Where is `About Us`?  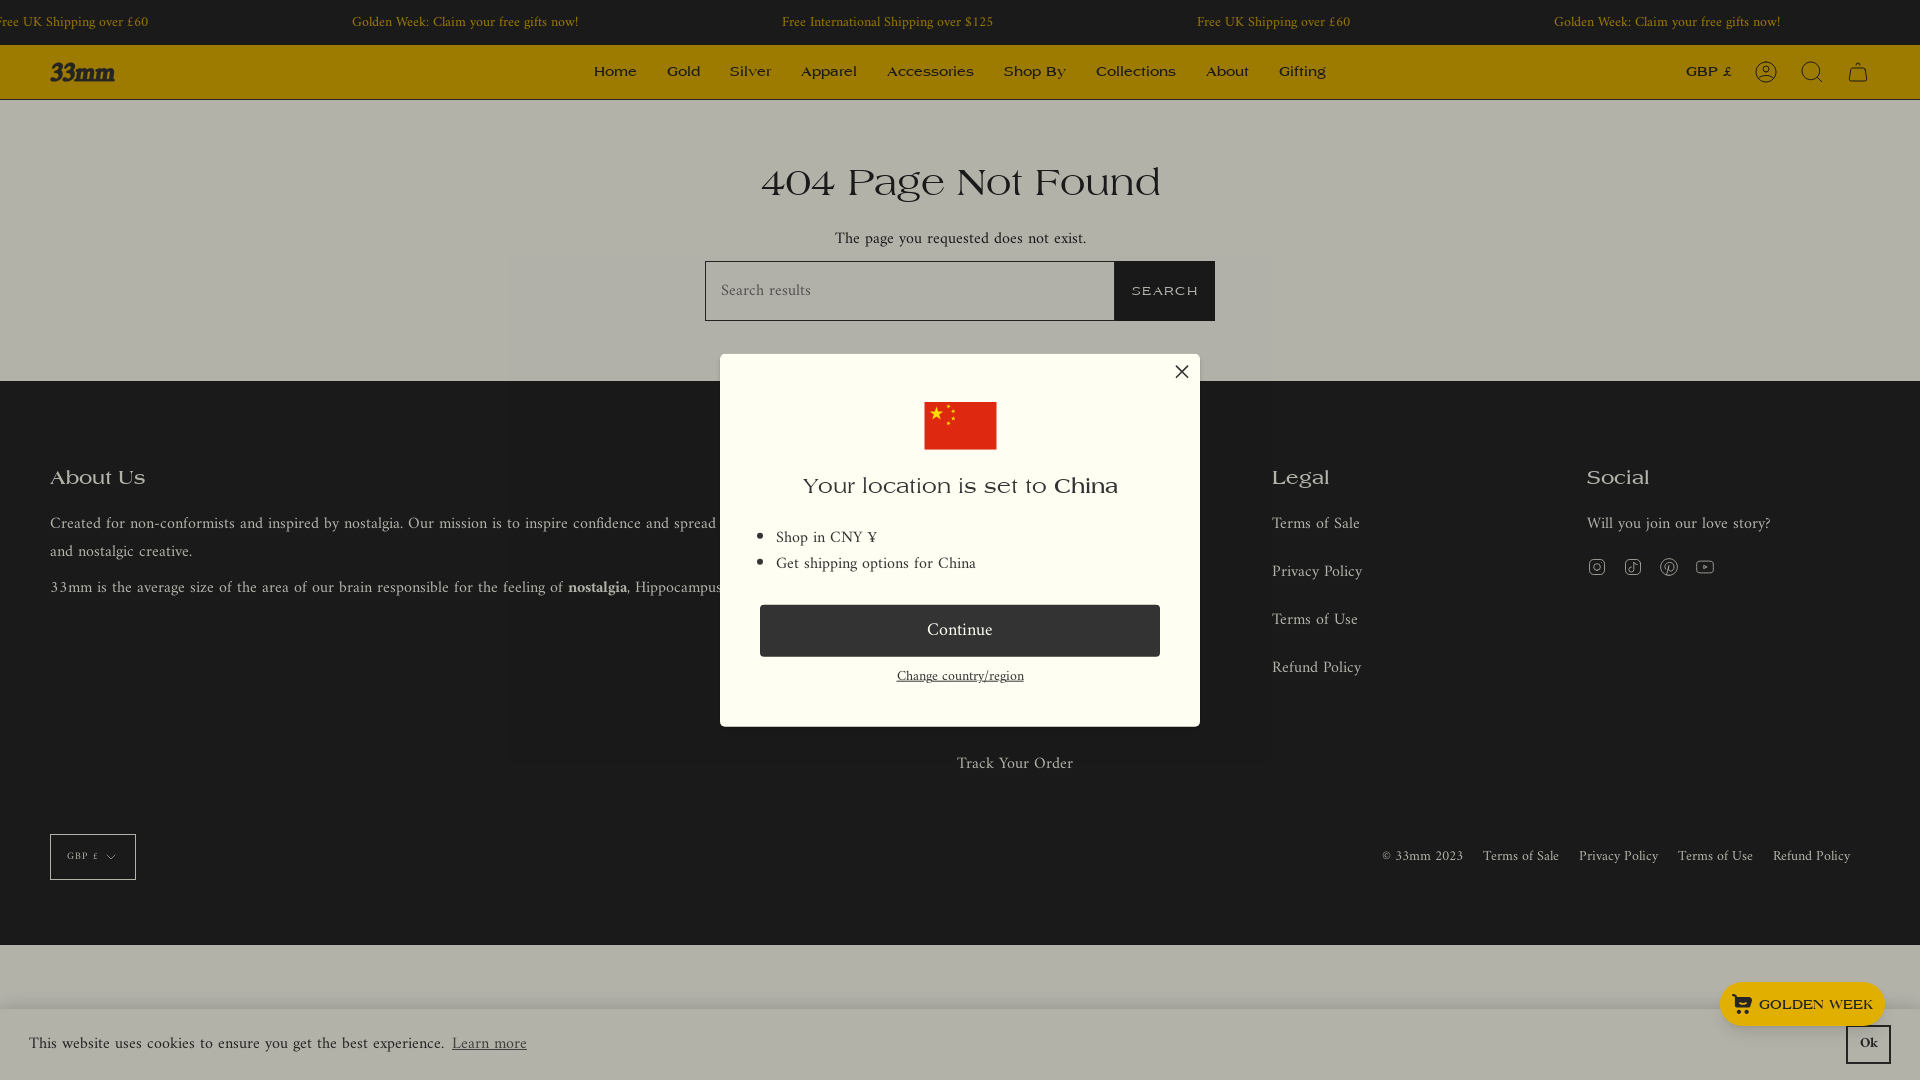
About Us is located at coordinates (987, 524).